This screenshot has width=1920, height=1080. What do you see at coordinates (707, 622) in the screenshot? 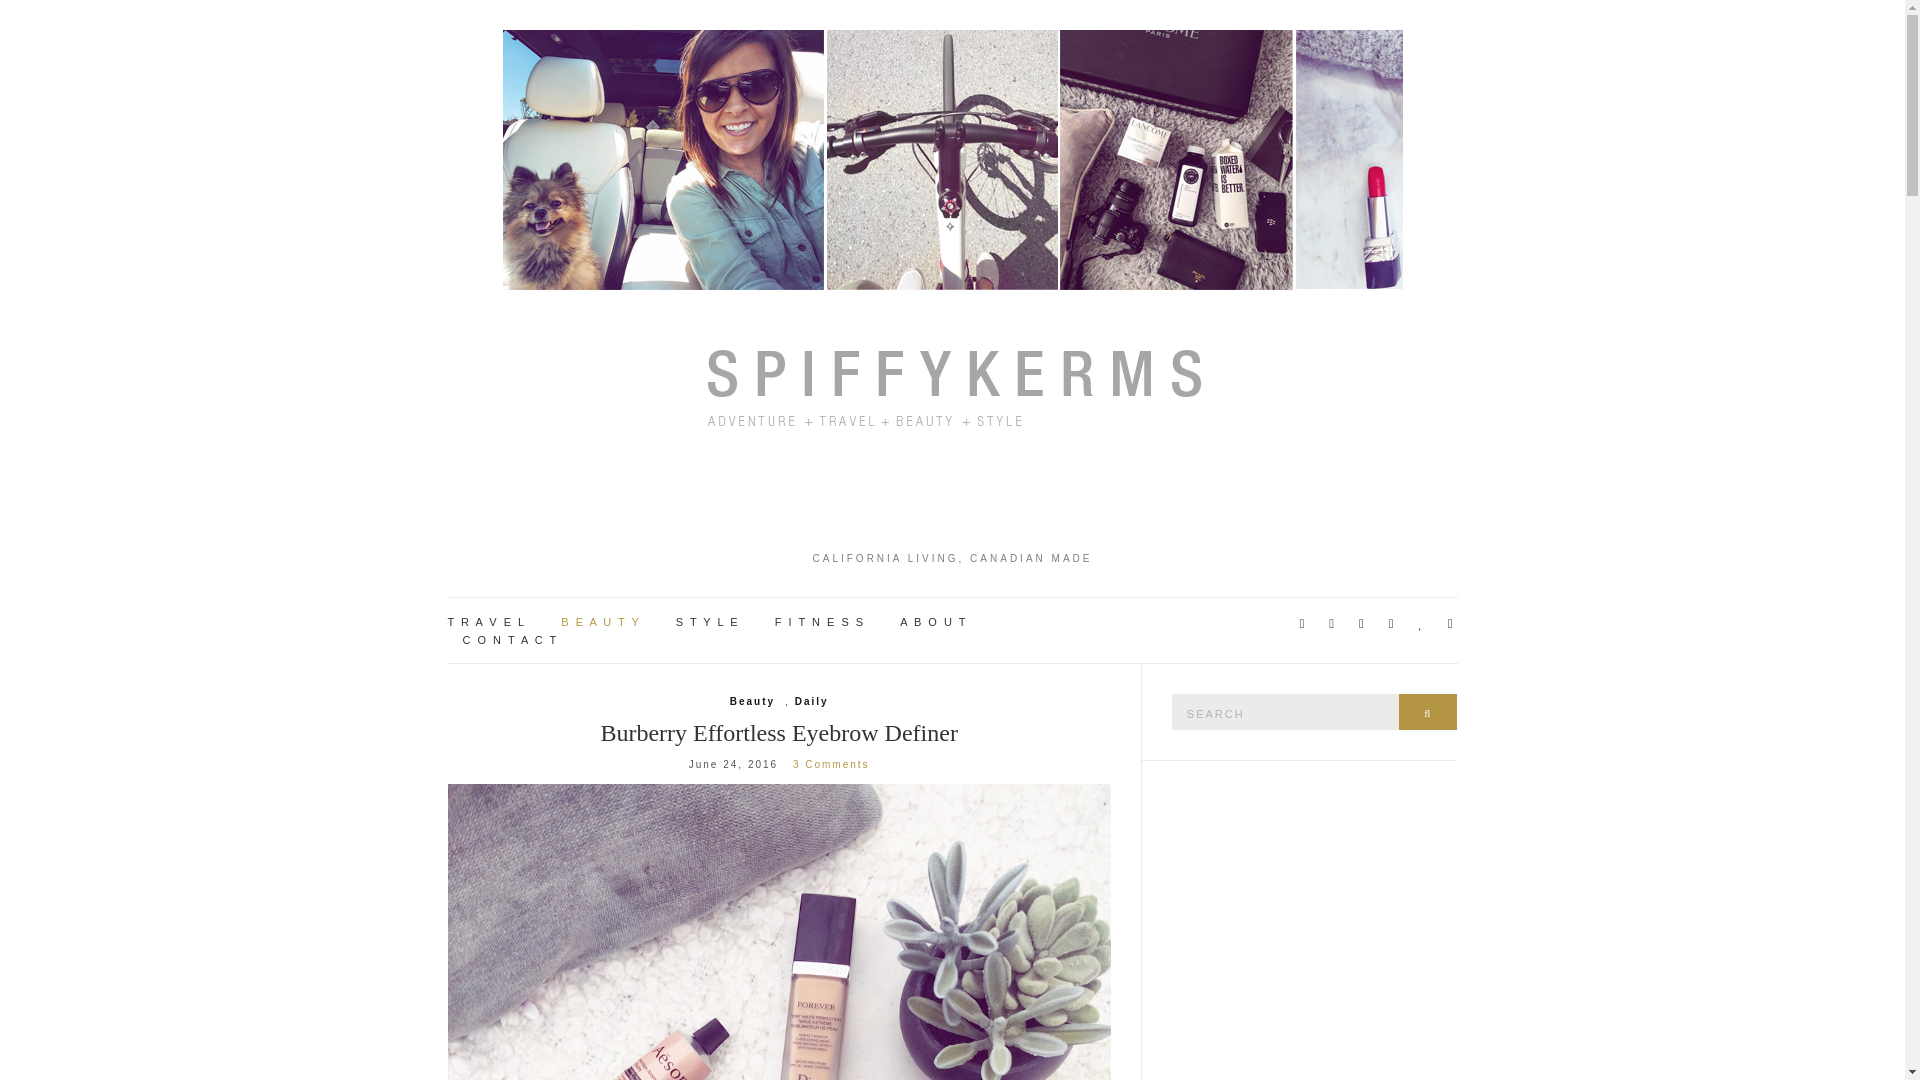
I see `S T Y L E` at bounding box center [707, 622].